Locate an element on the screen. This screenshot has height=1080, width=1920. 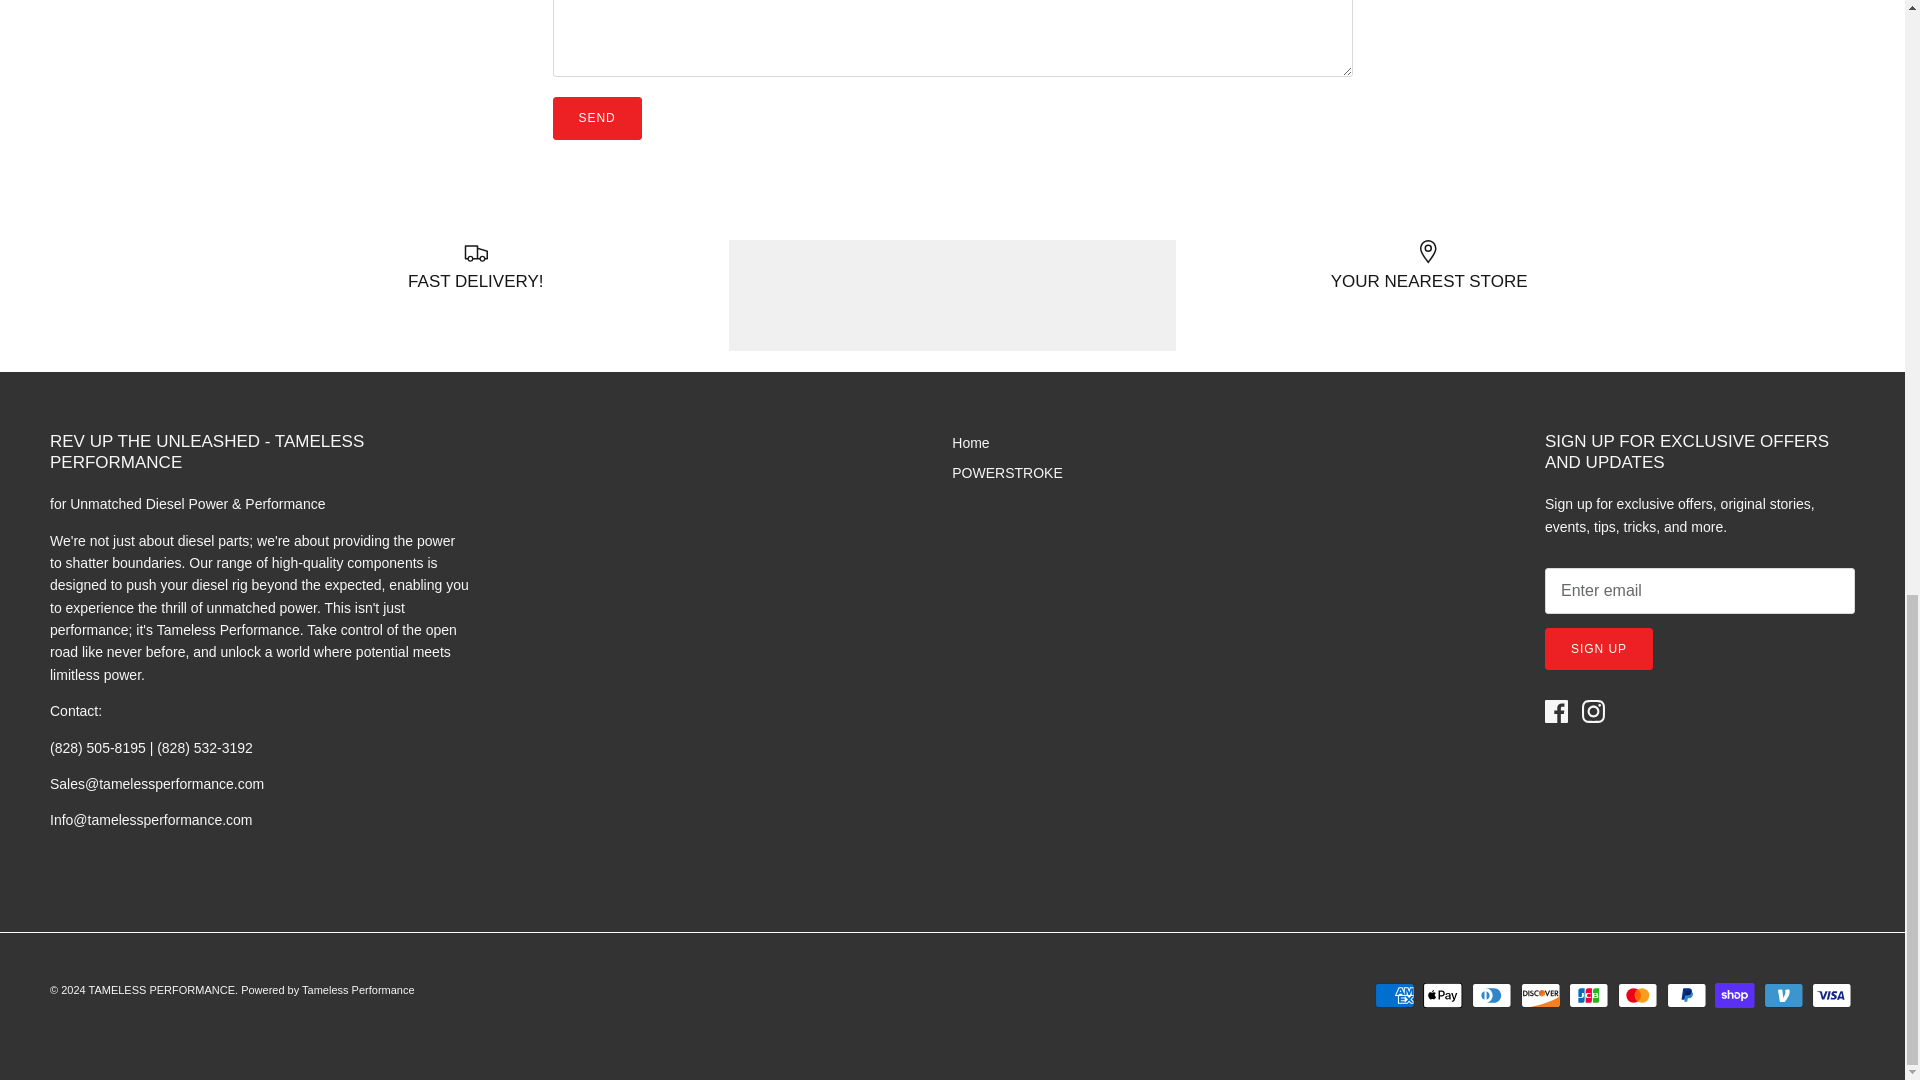
JCB is located at coordinates (1588, 994).